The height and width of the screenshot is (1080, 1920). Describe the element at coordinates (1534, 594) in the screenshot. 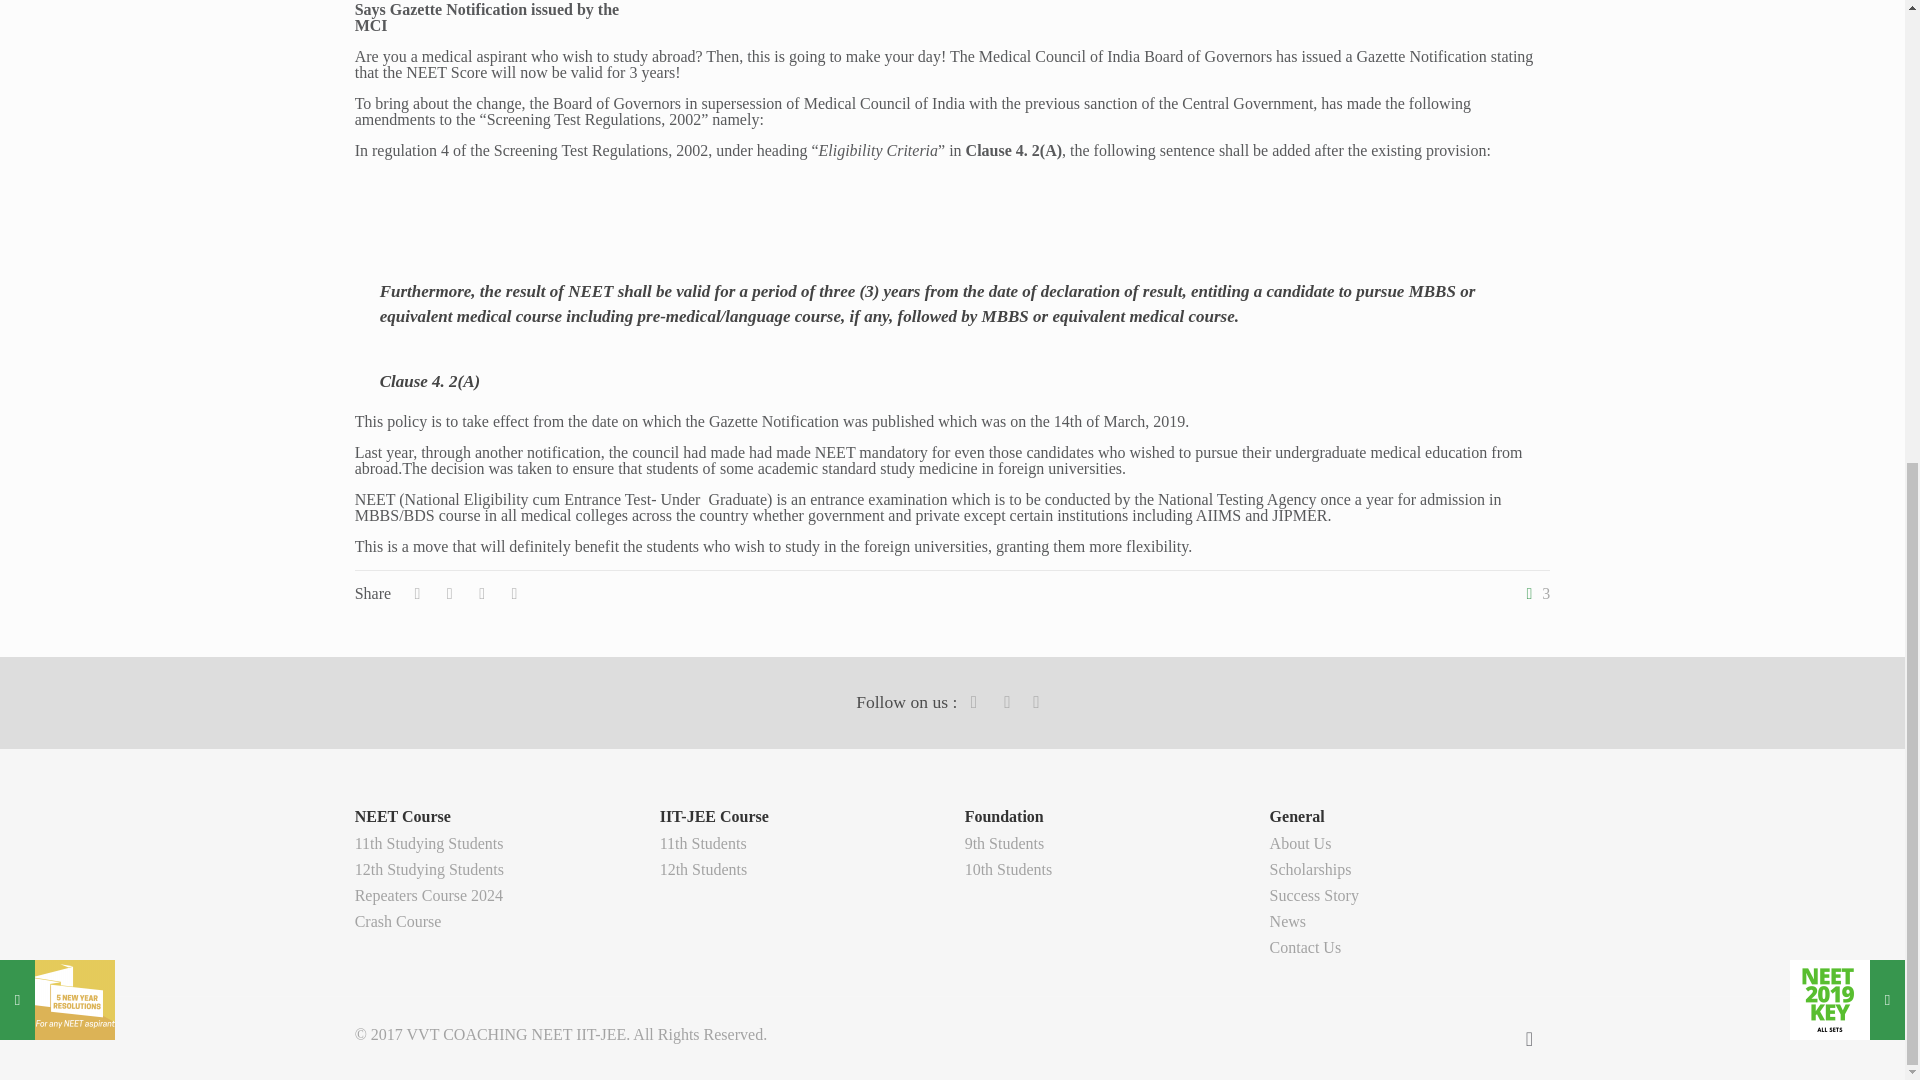

I see `3` at that location.